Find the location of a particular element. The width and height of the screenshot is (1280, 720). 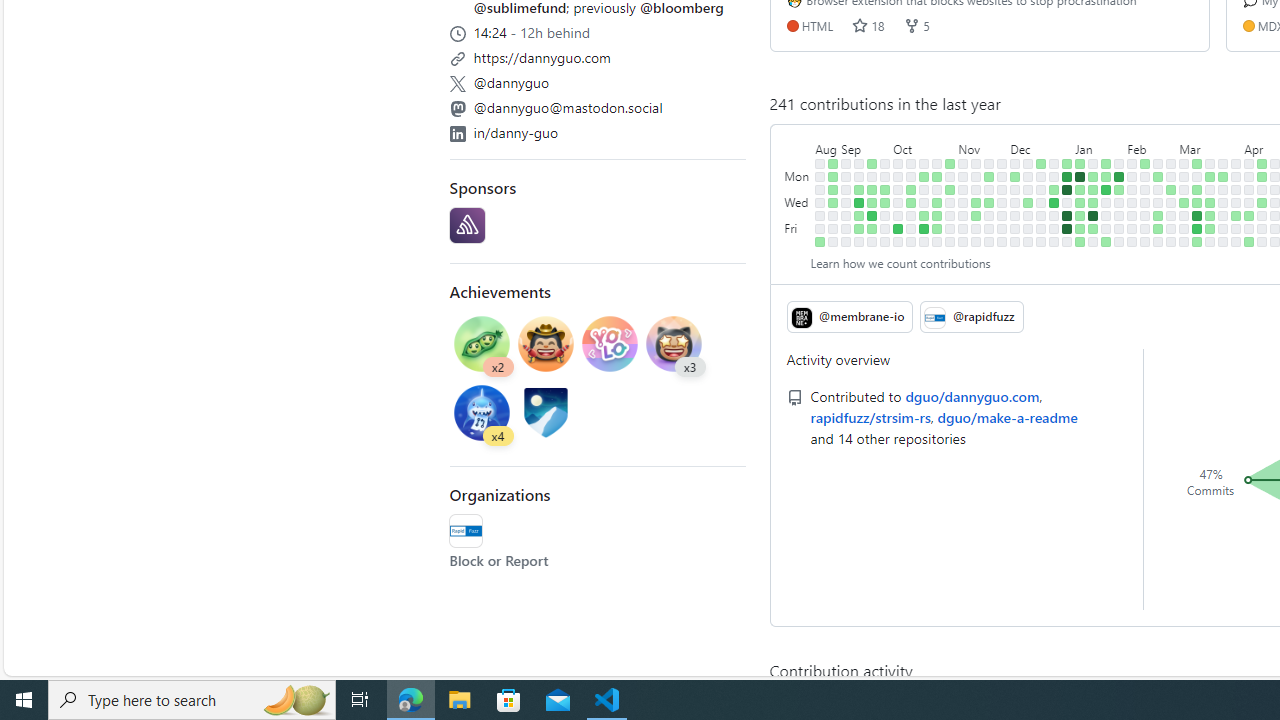

No contributions on December 25th. is located at coordinates (1054, 176).